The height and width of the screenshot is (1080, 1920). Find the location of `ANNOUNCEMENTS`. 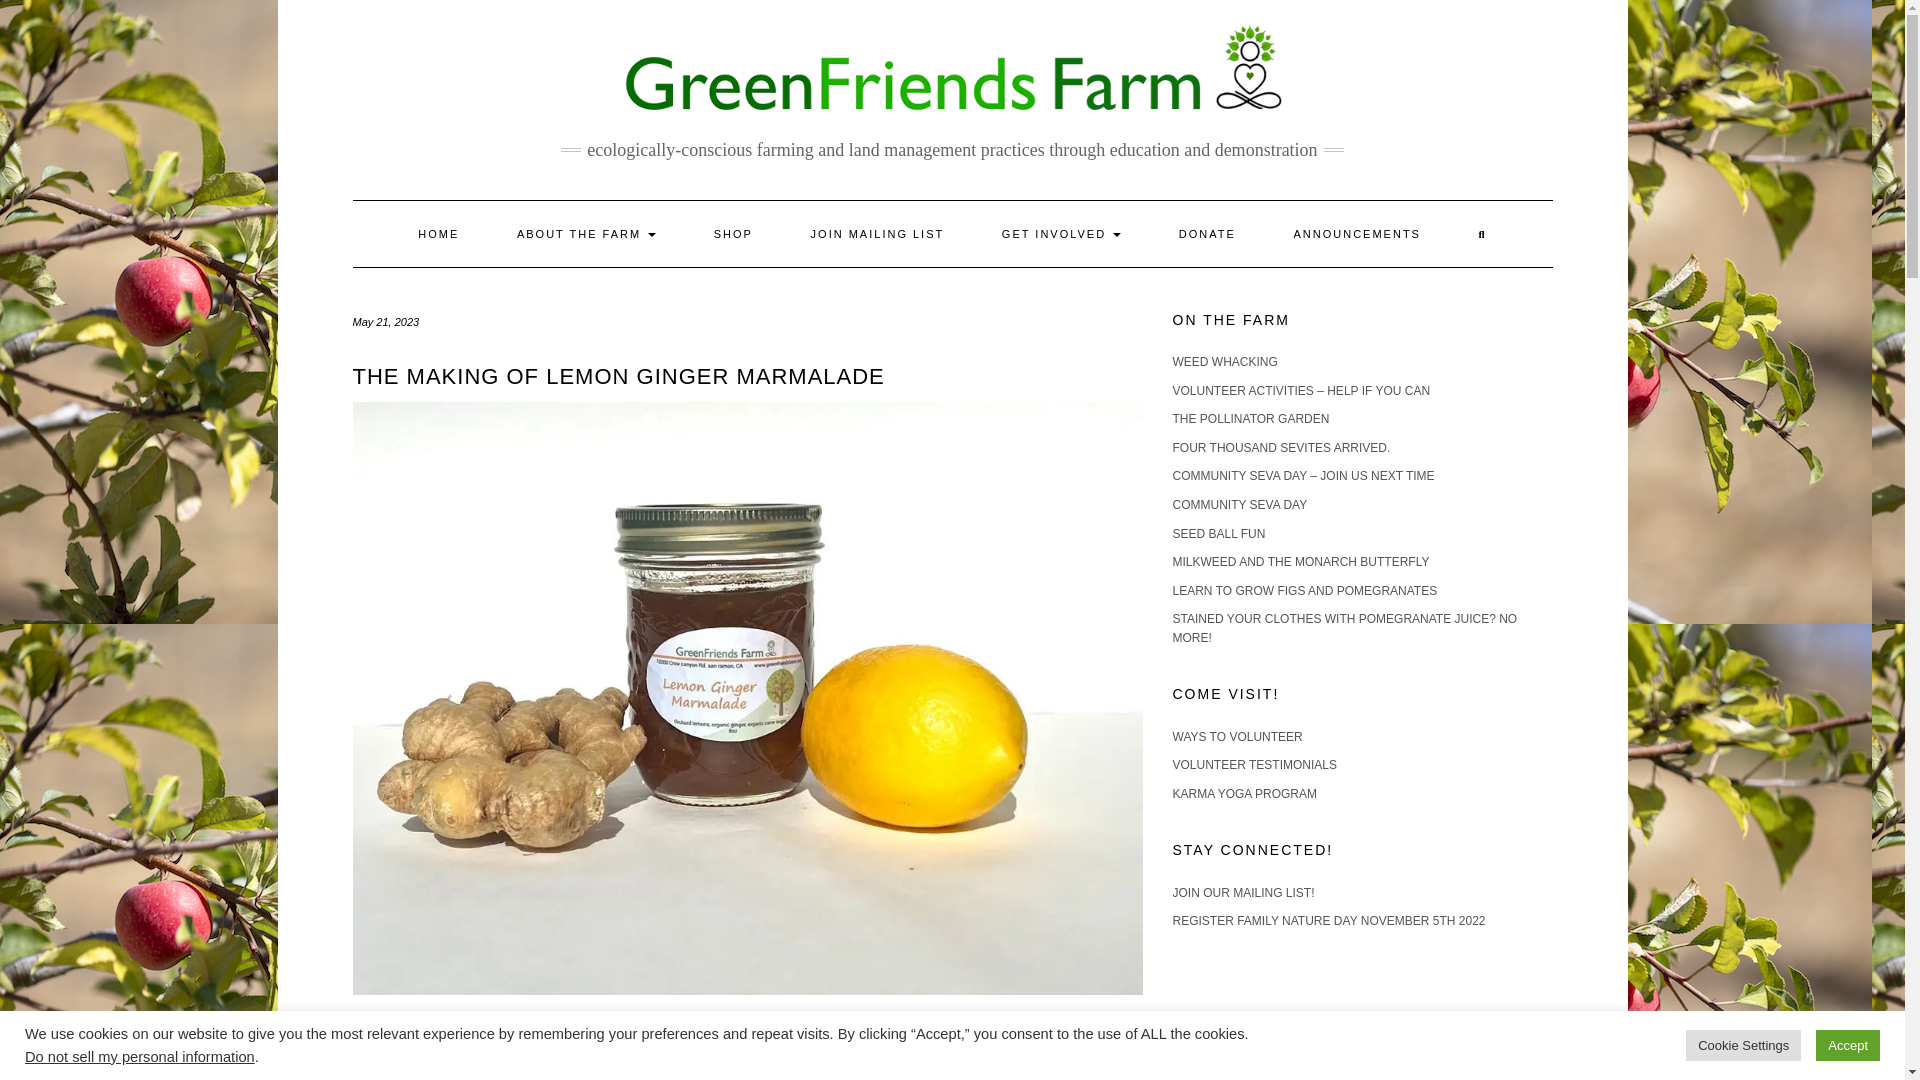

ANNOUNCEMENTS is located at coordinates (1356, 233).